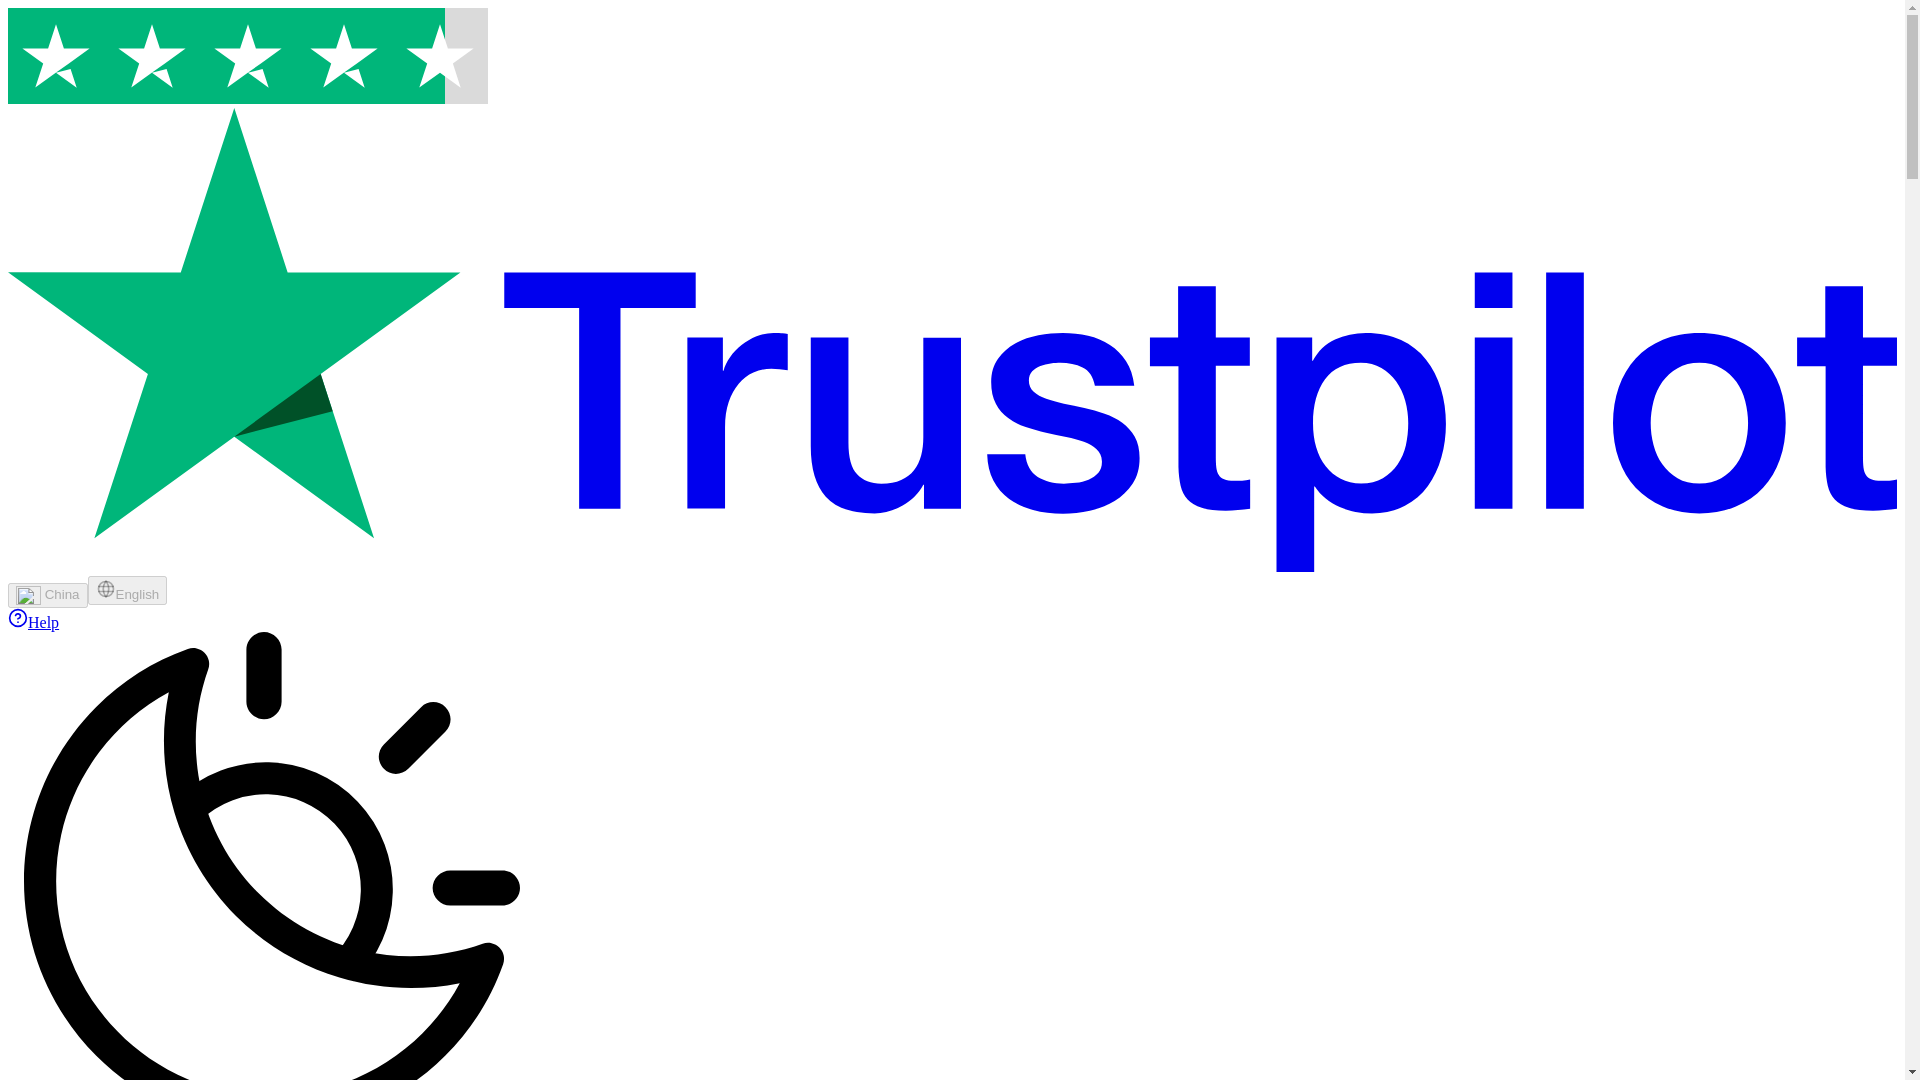 The image size is (1920, 1080). What do you see at coordinates (128, 590) in the screenshot?
I see `English` at bounding box center [128, 590].